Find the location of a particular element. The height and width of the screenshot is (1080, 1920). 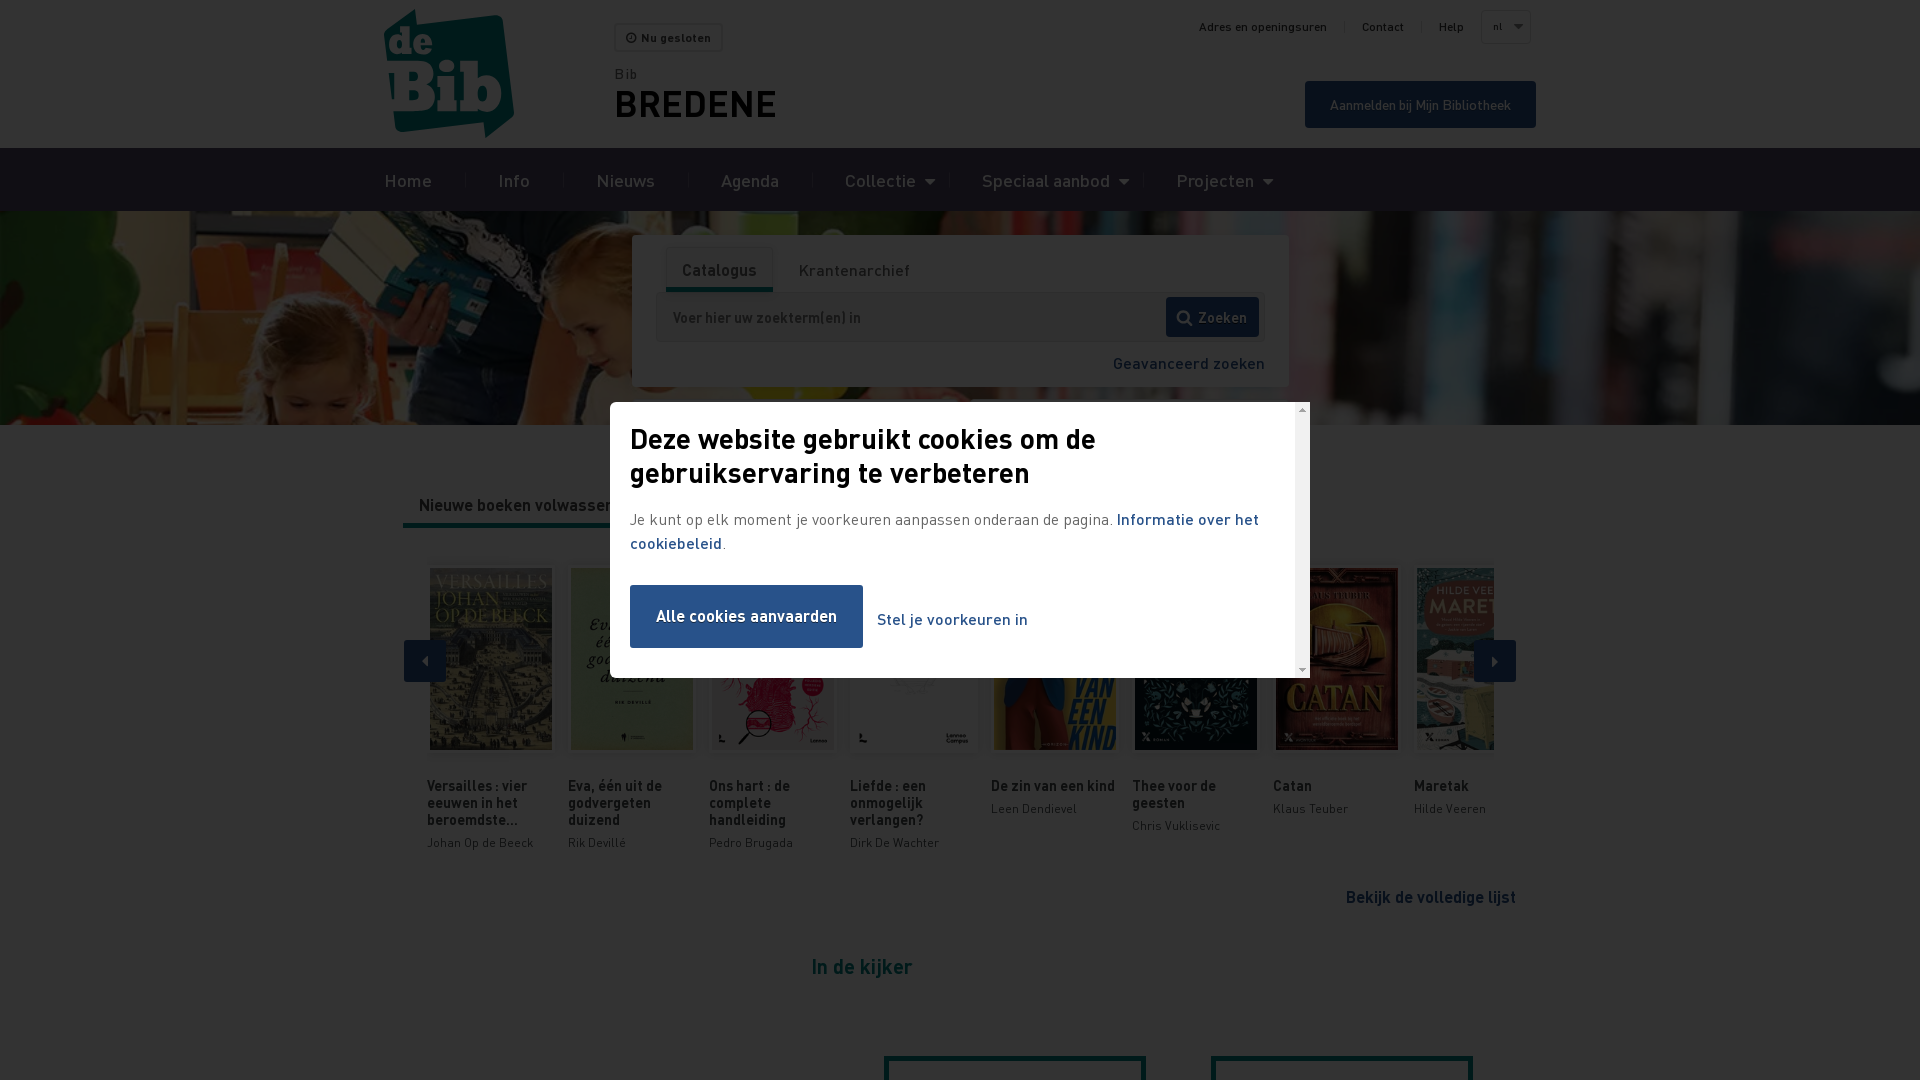

Bekijk de volledige lijst is located at coordinates (1431, 896).